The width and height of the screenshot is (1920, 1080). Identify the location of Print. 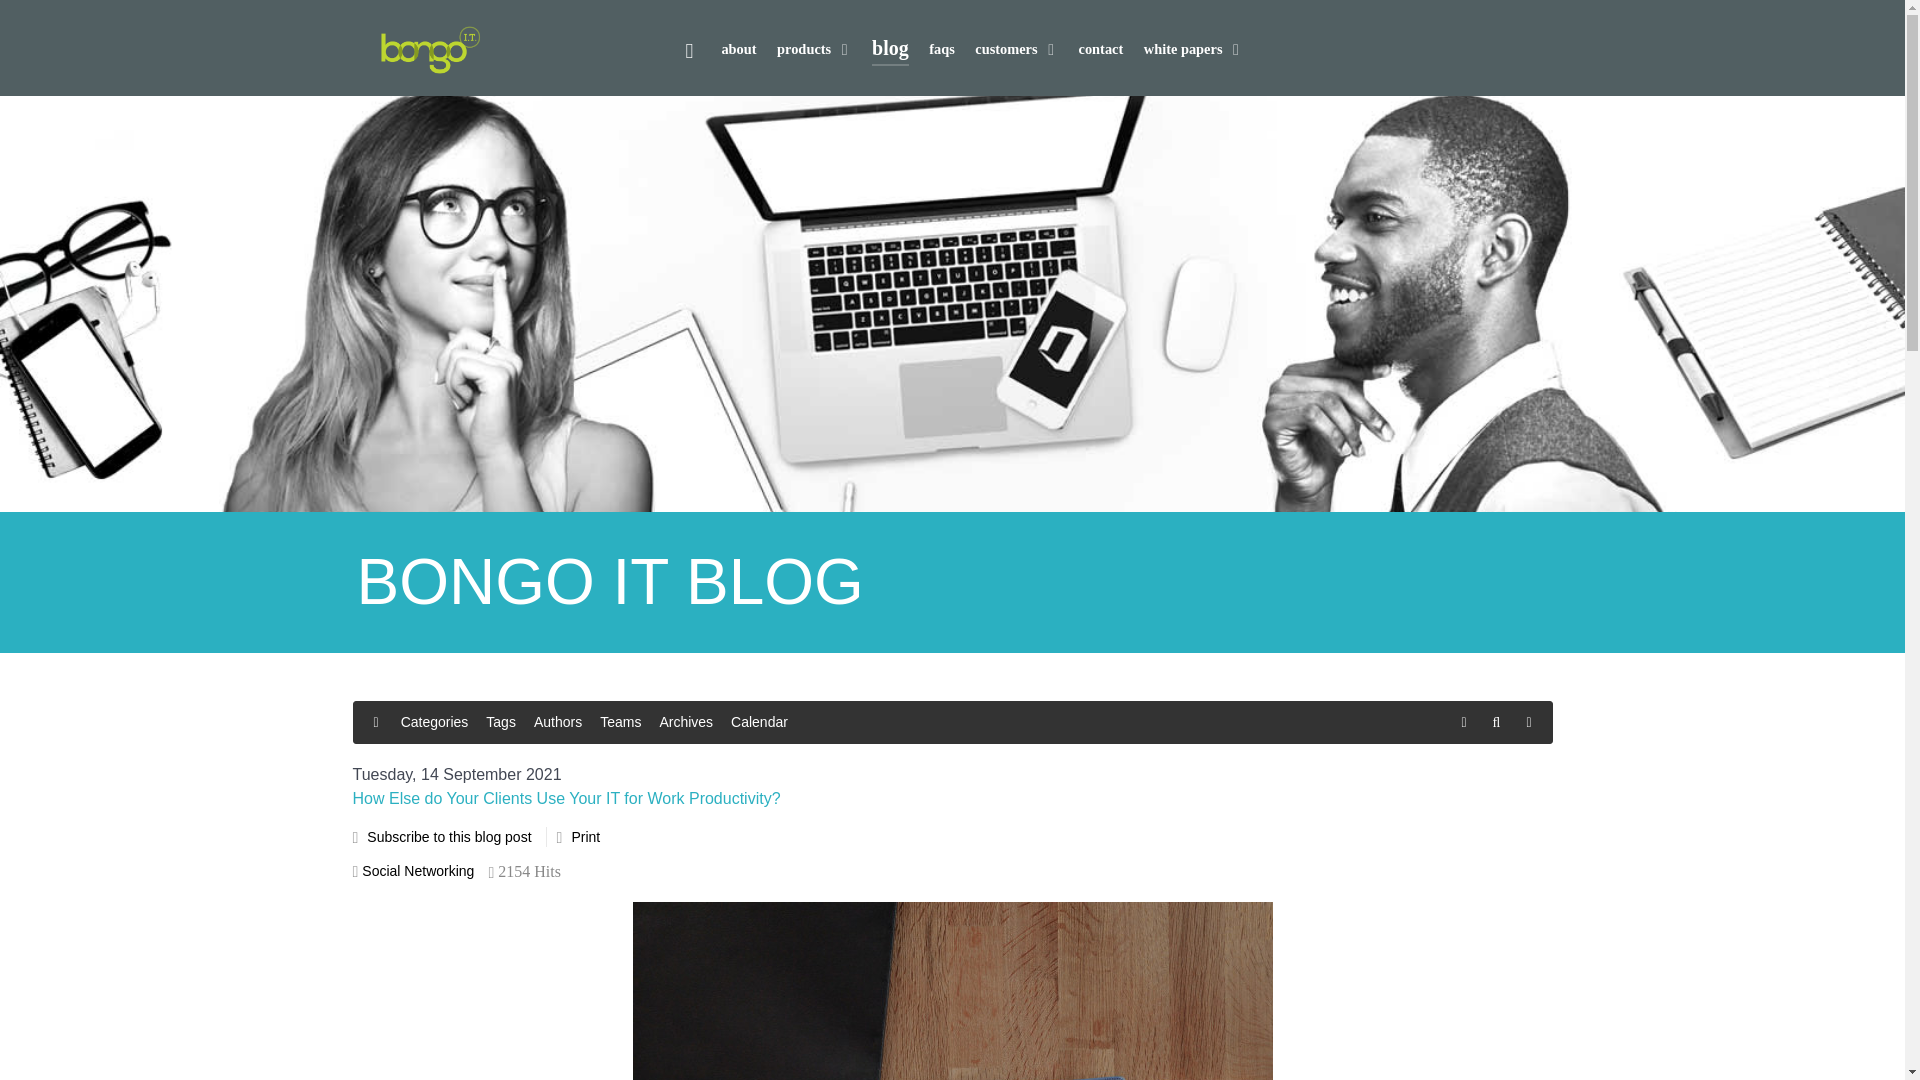
(584, 836).